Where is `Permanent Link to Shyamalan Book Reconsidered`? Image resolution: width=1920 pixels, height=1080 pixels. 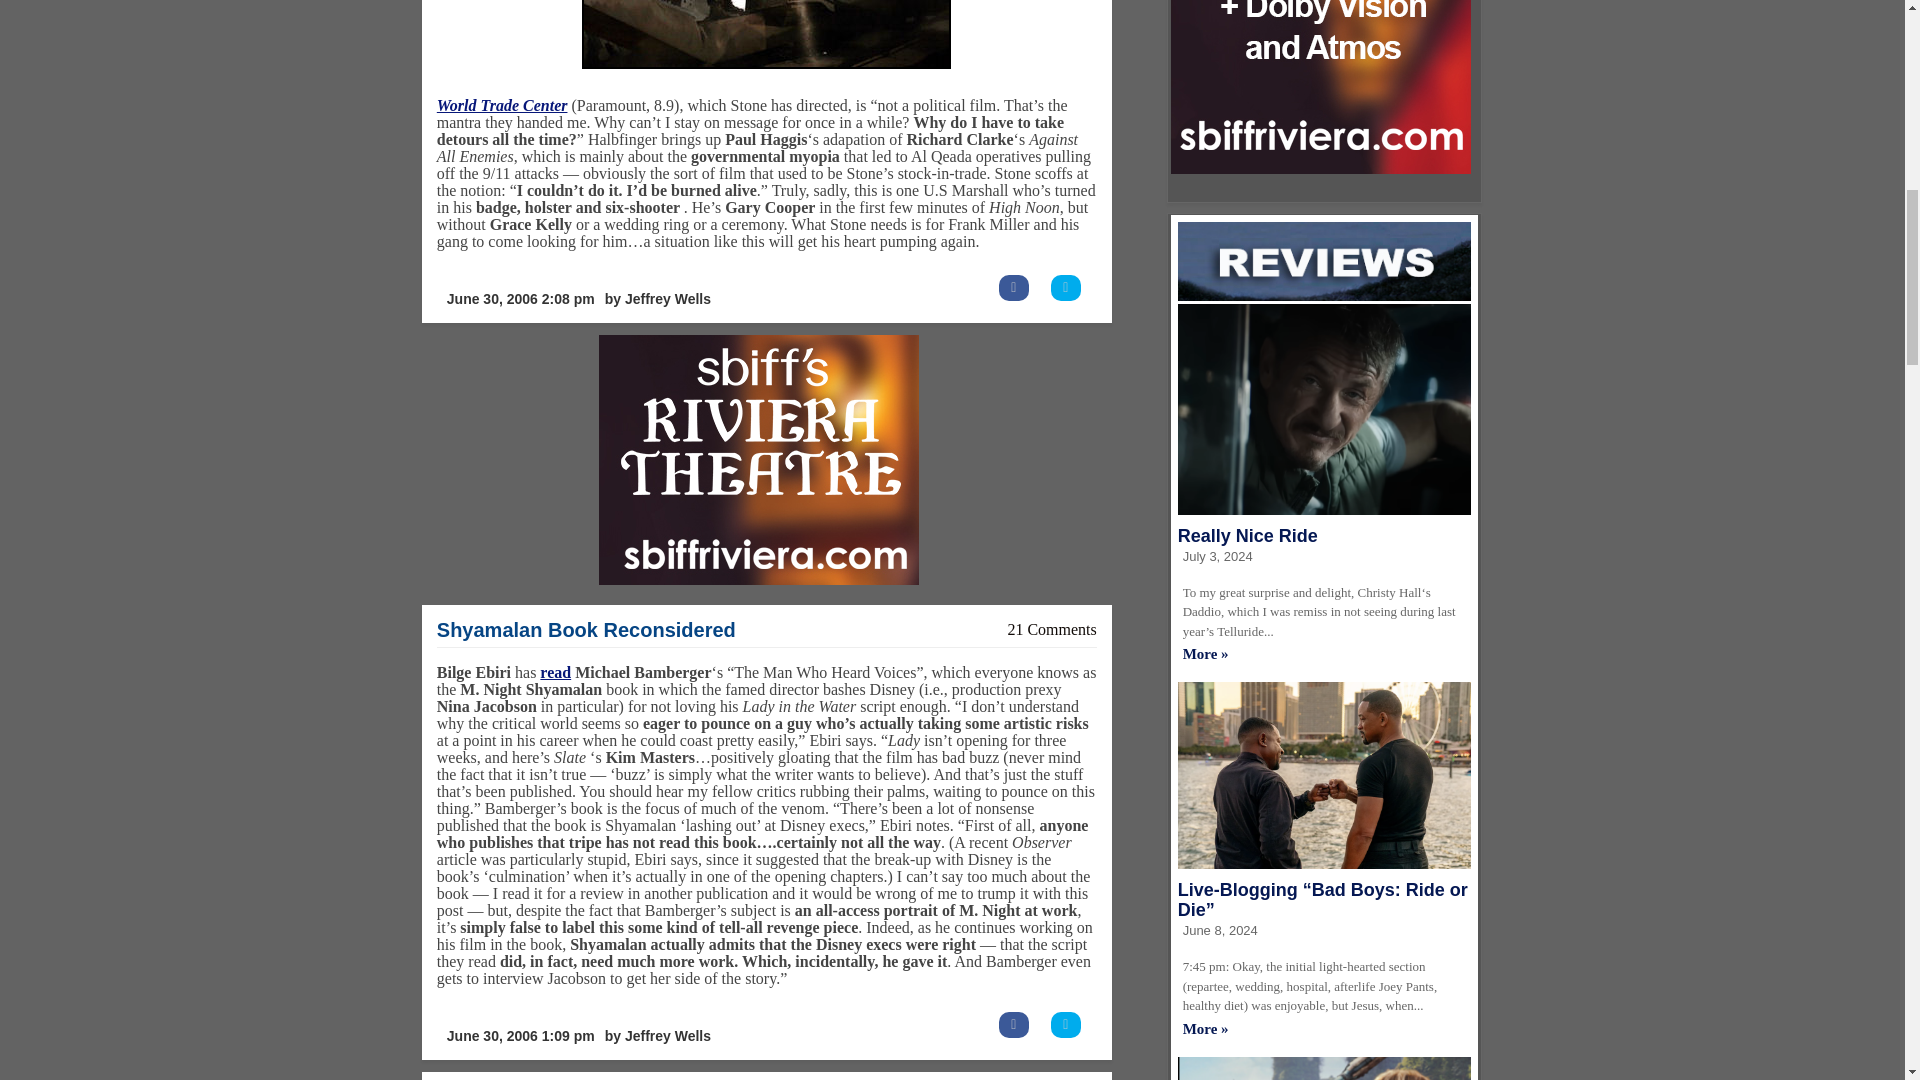 Permanent Link to Shyamalan Book Reconsidered is located at coordinates (586, 630).